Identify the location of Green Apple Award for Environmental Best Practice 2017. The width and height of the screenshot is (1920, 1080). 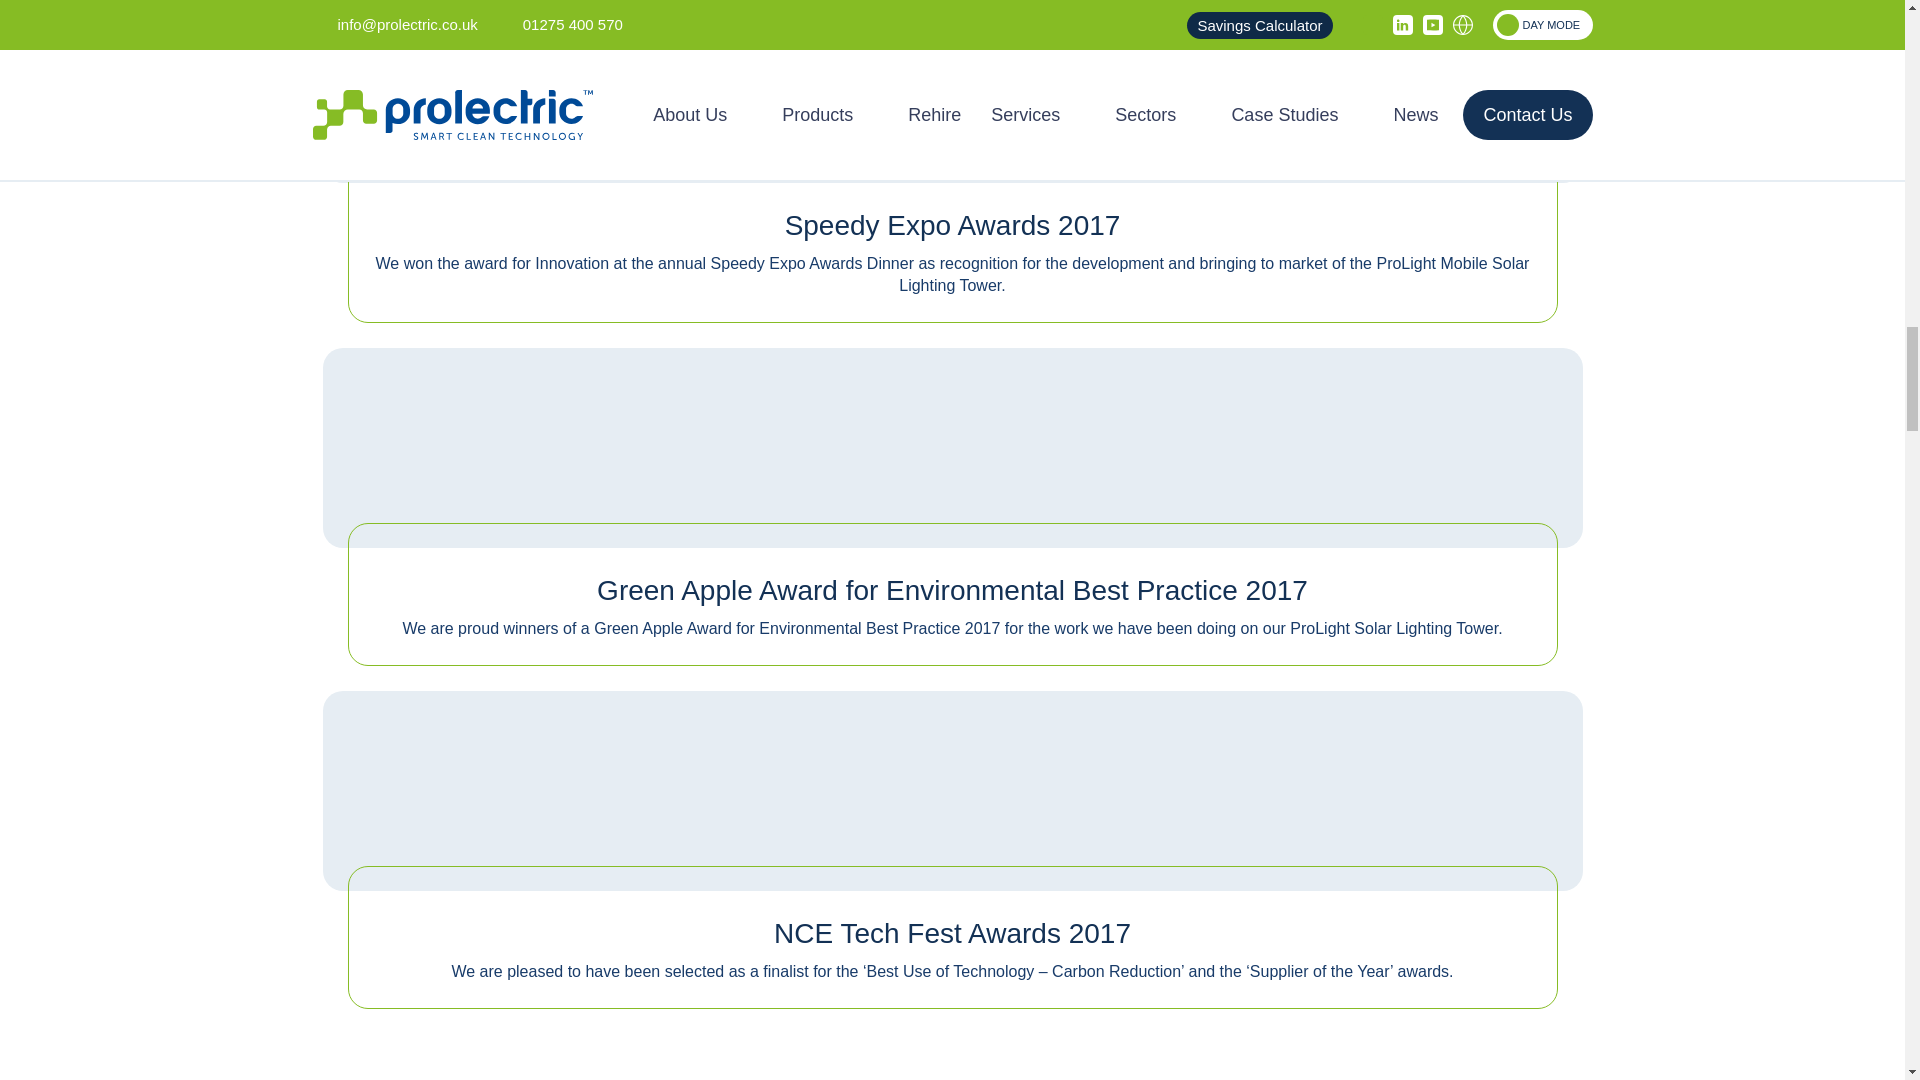
(952, 434).